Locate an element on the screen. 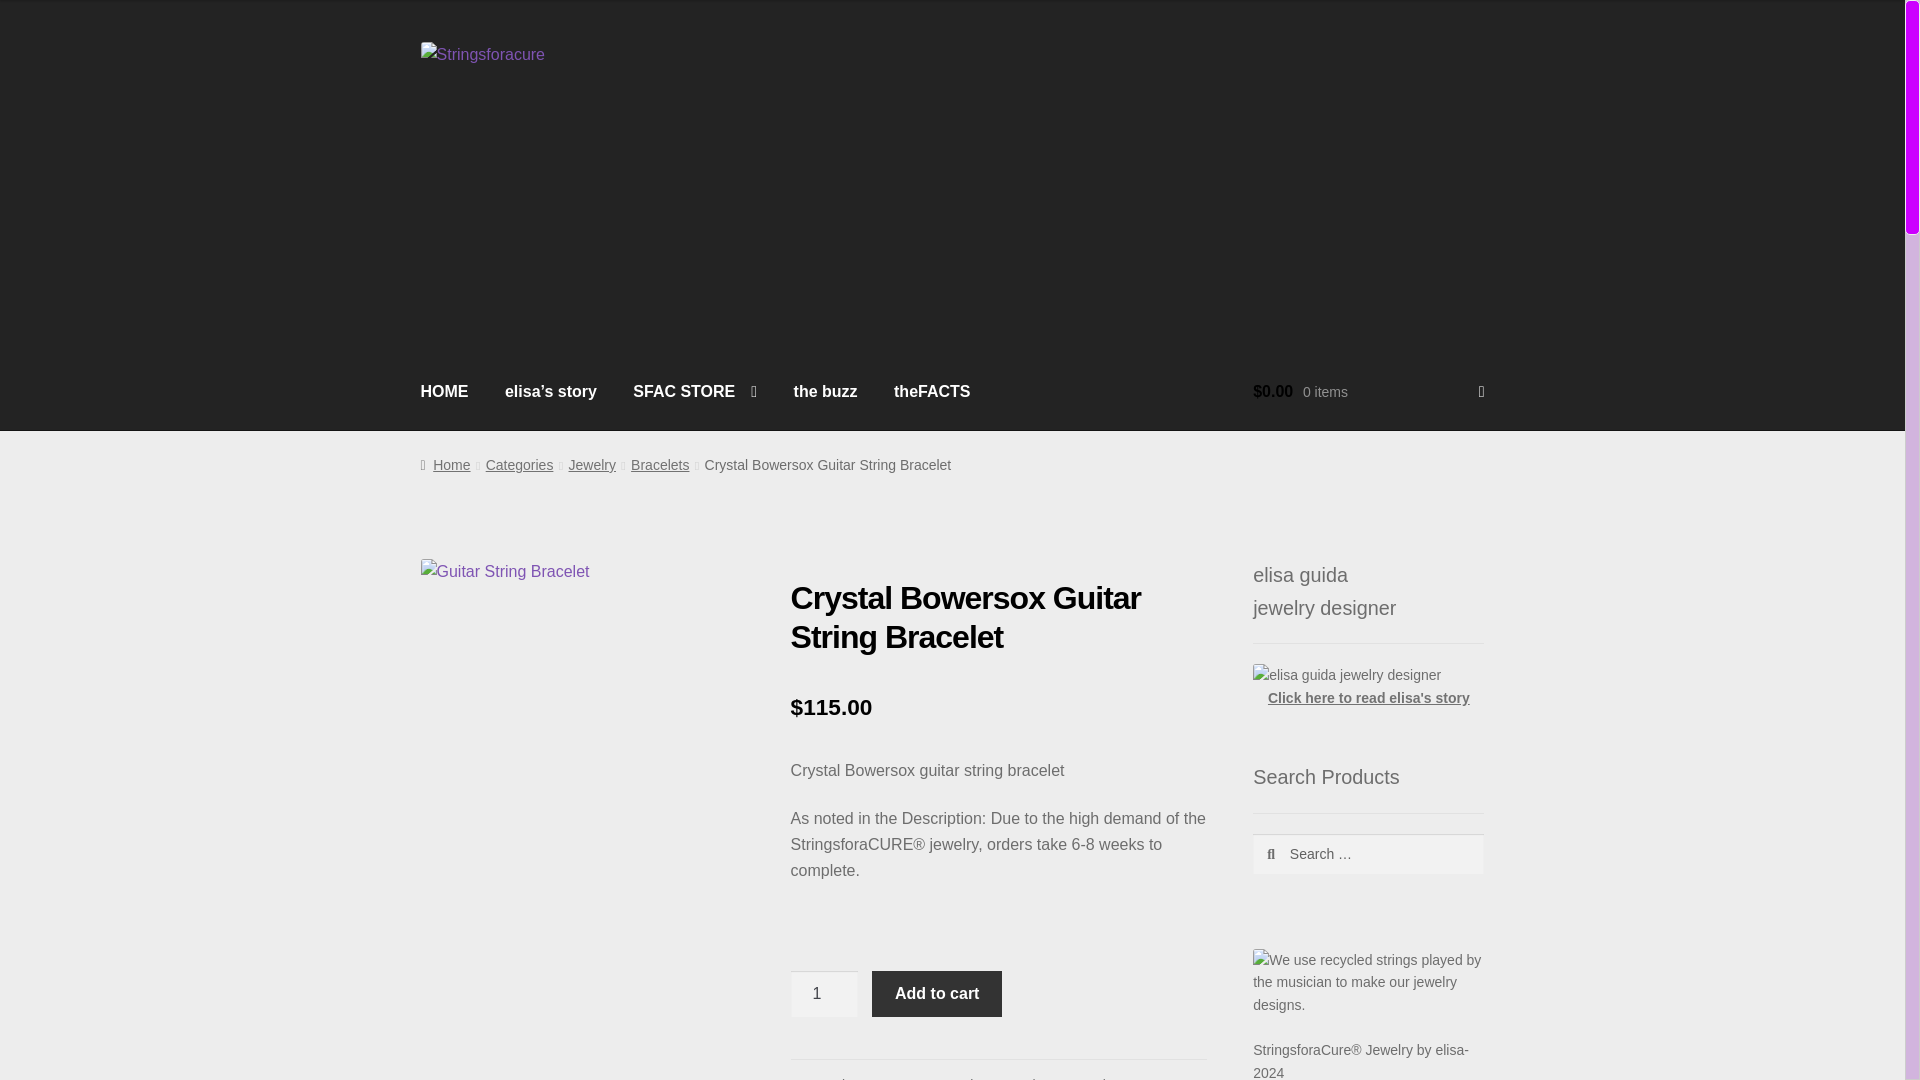  Home is located at coordinates (445, 464).